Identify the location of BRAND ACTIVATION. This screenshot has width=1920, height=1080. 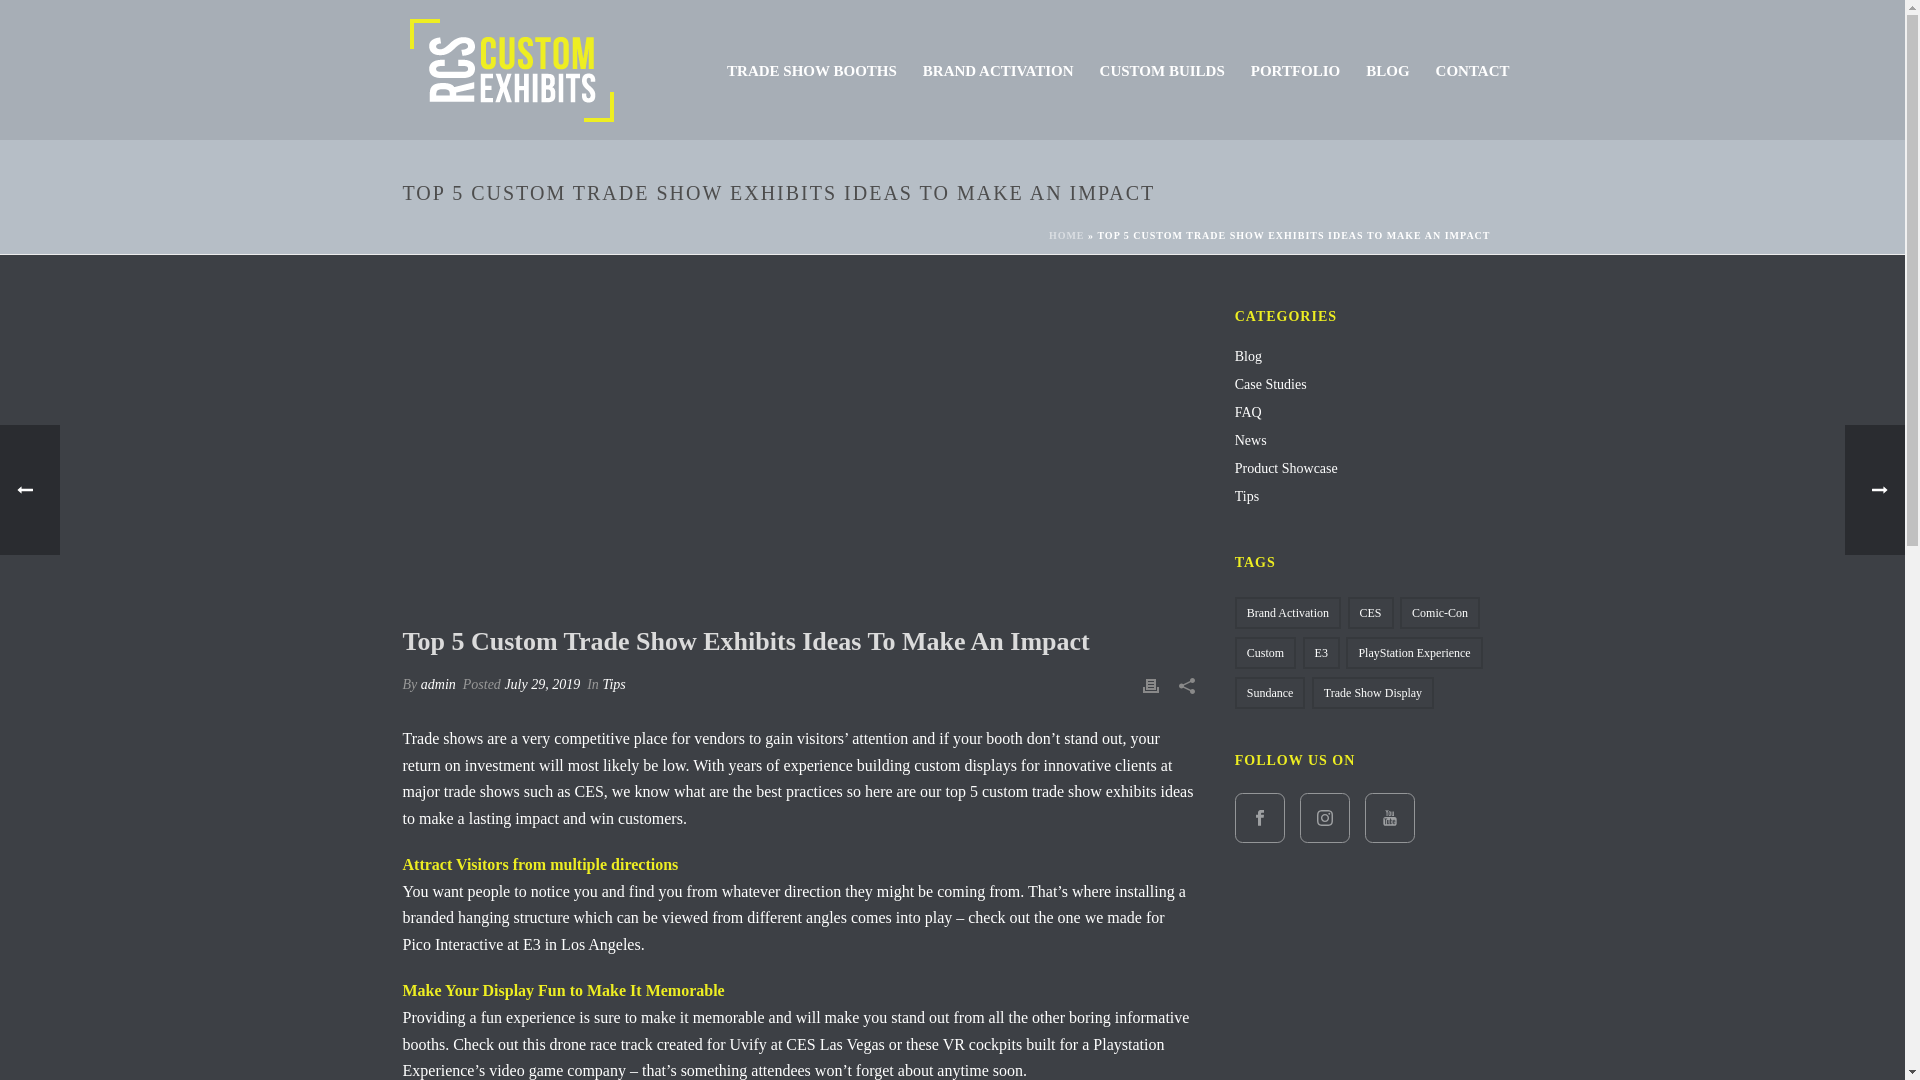
(998, 71).